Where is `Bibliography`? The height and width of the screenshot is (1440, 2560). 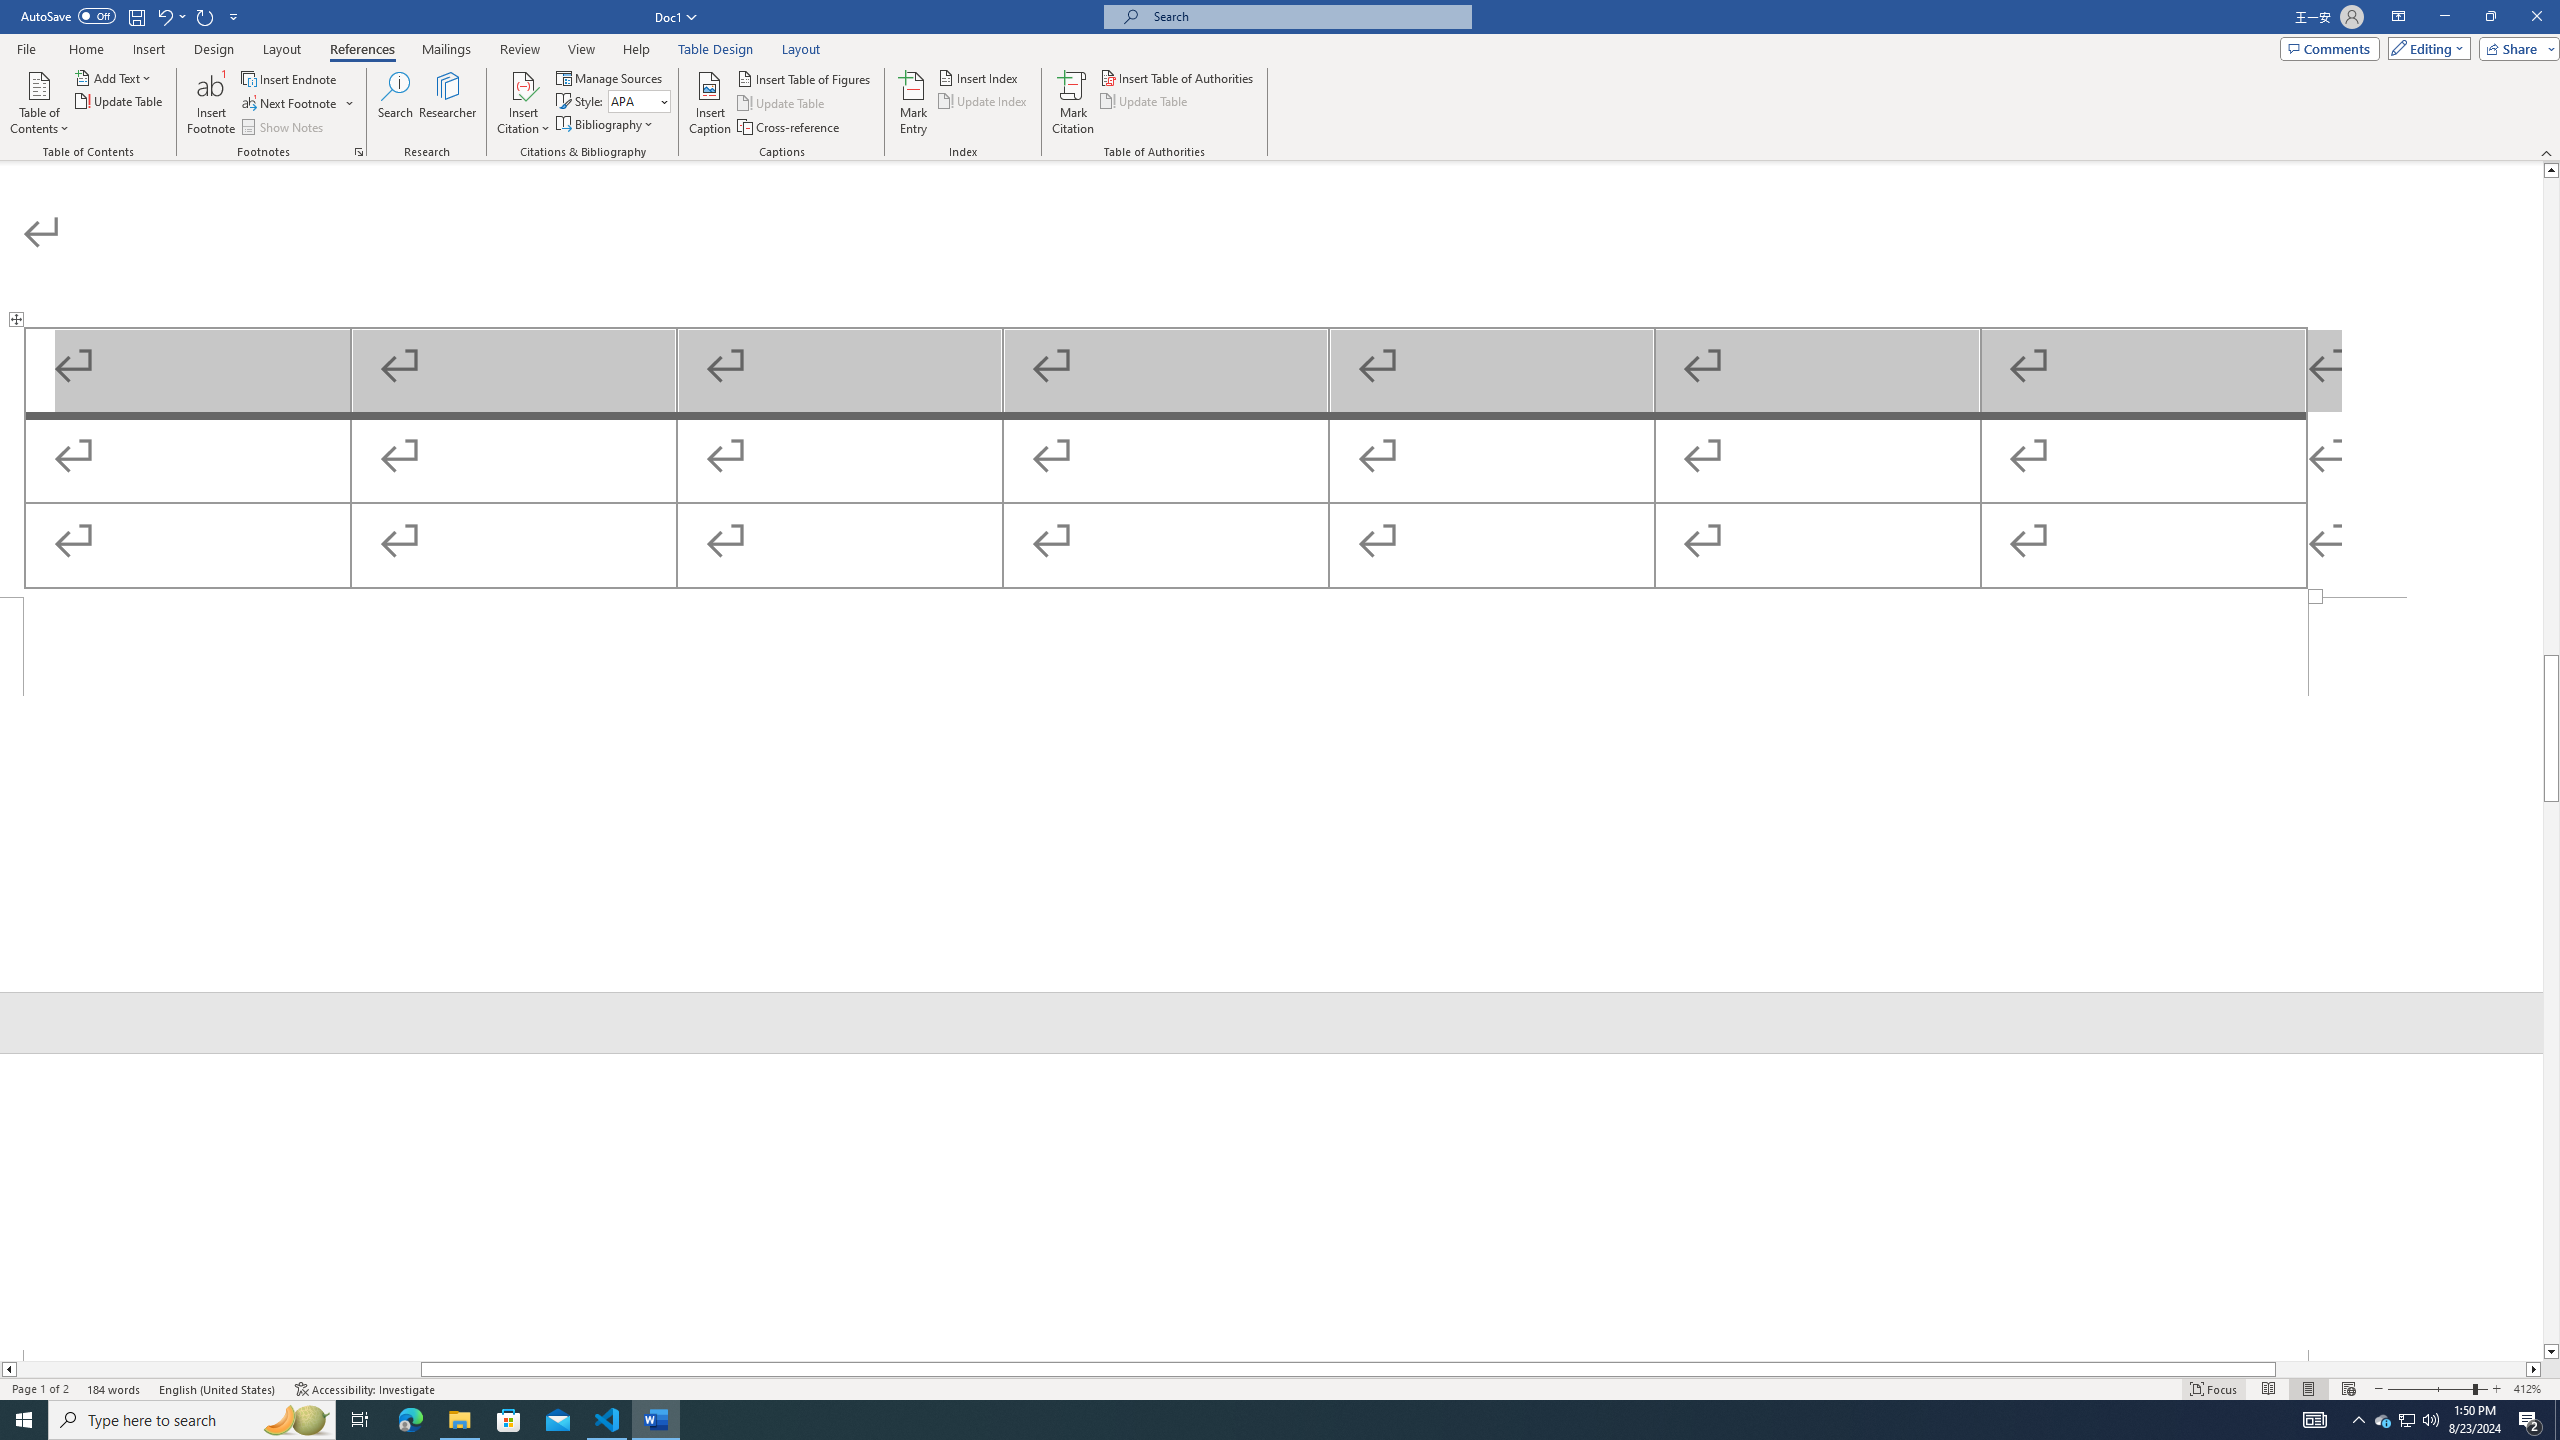
Bibliography is located at coordinates (606, 124).